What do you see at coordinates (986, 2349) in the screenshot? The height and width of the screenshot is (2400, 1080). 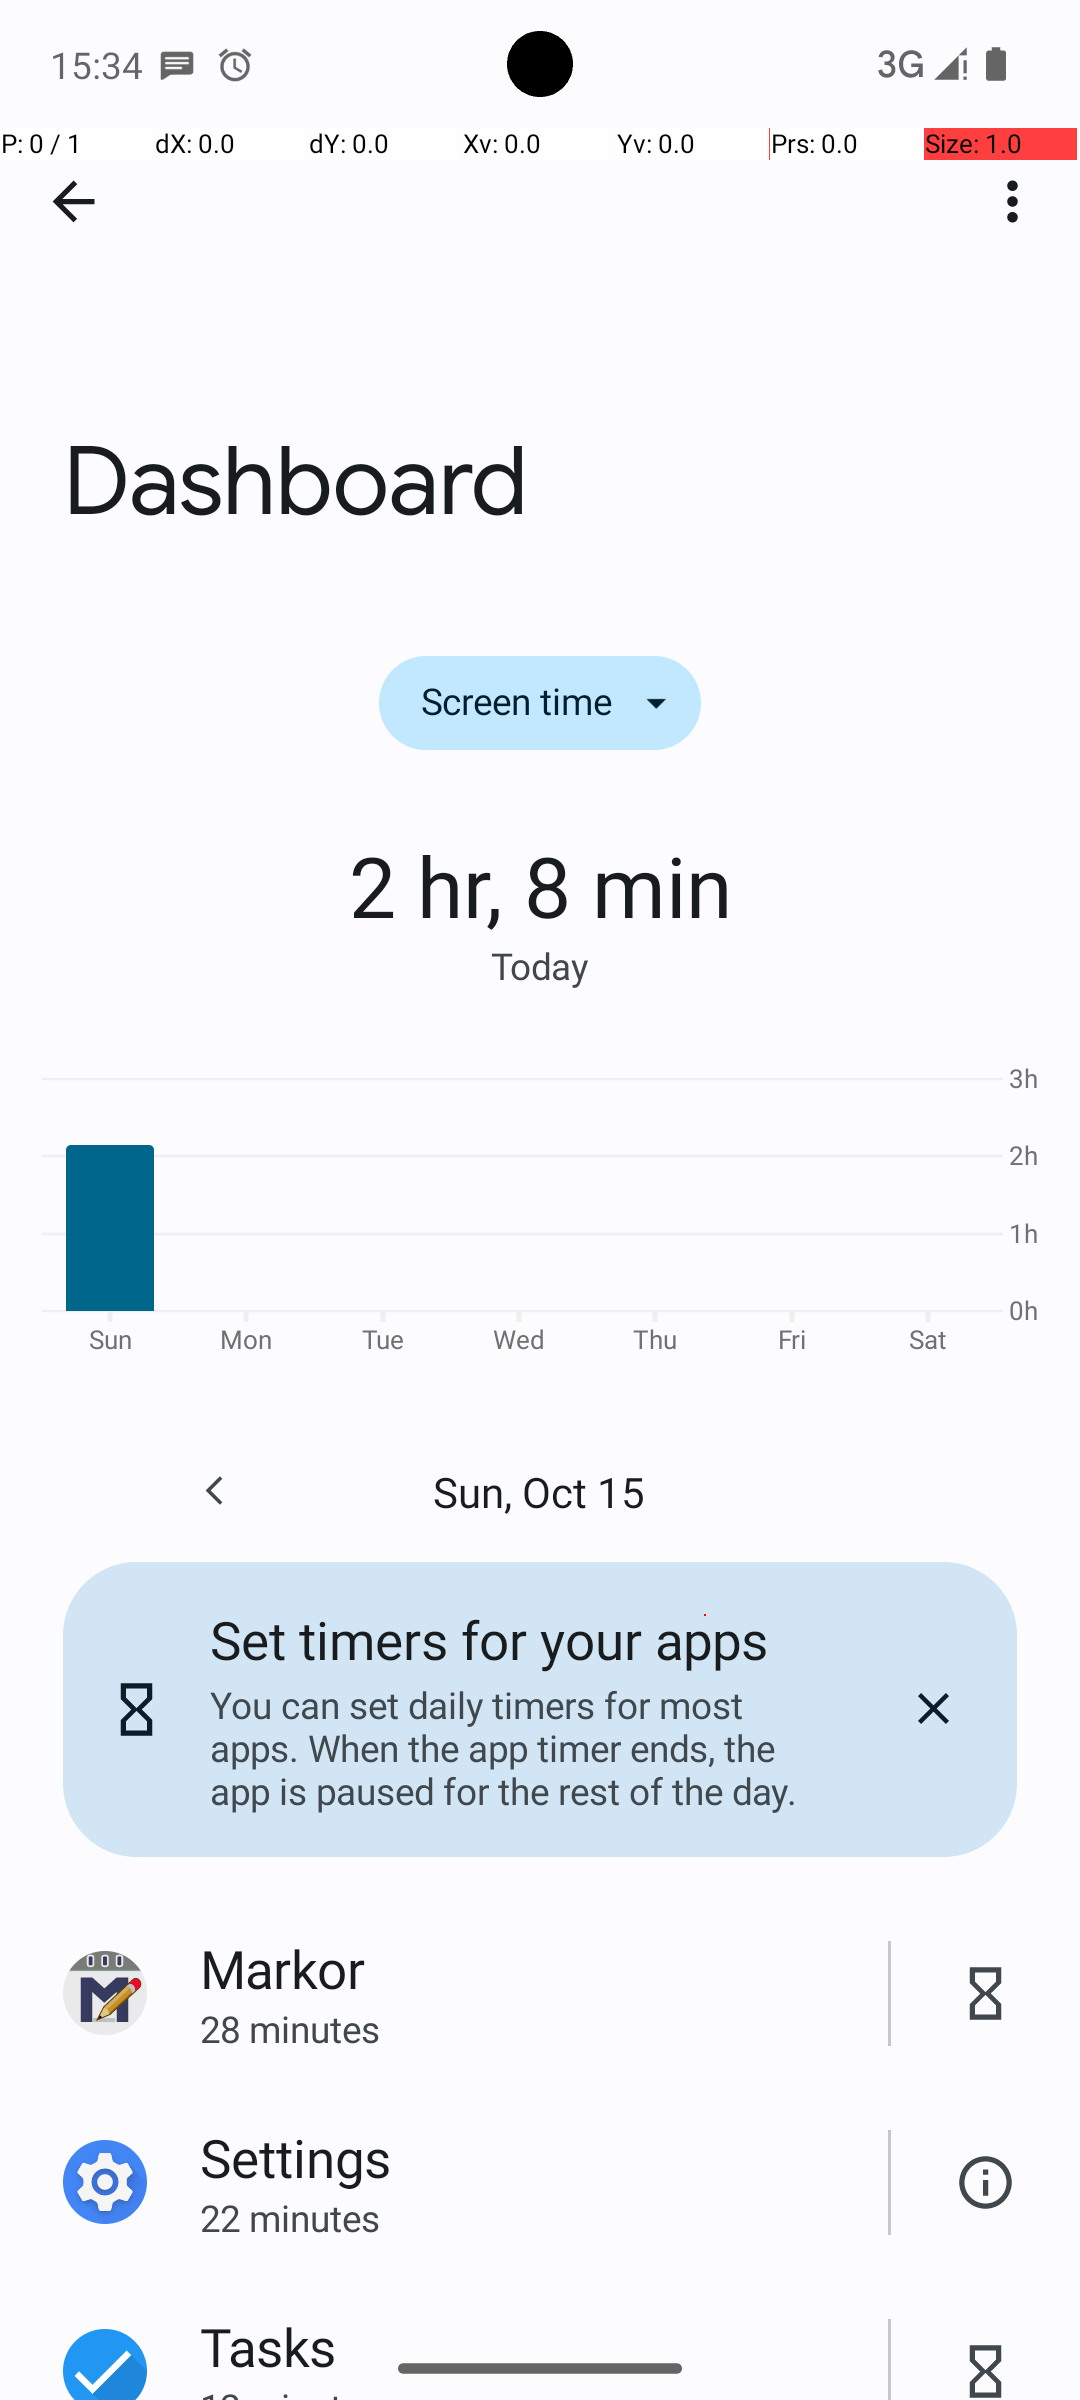 I see `No timer set for Tasks` at bounding box center [986, 2349].